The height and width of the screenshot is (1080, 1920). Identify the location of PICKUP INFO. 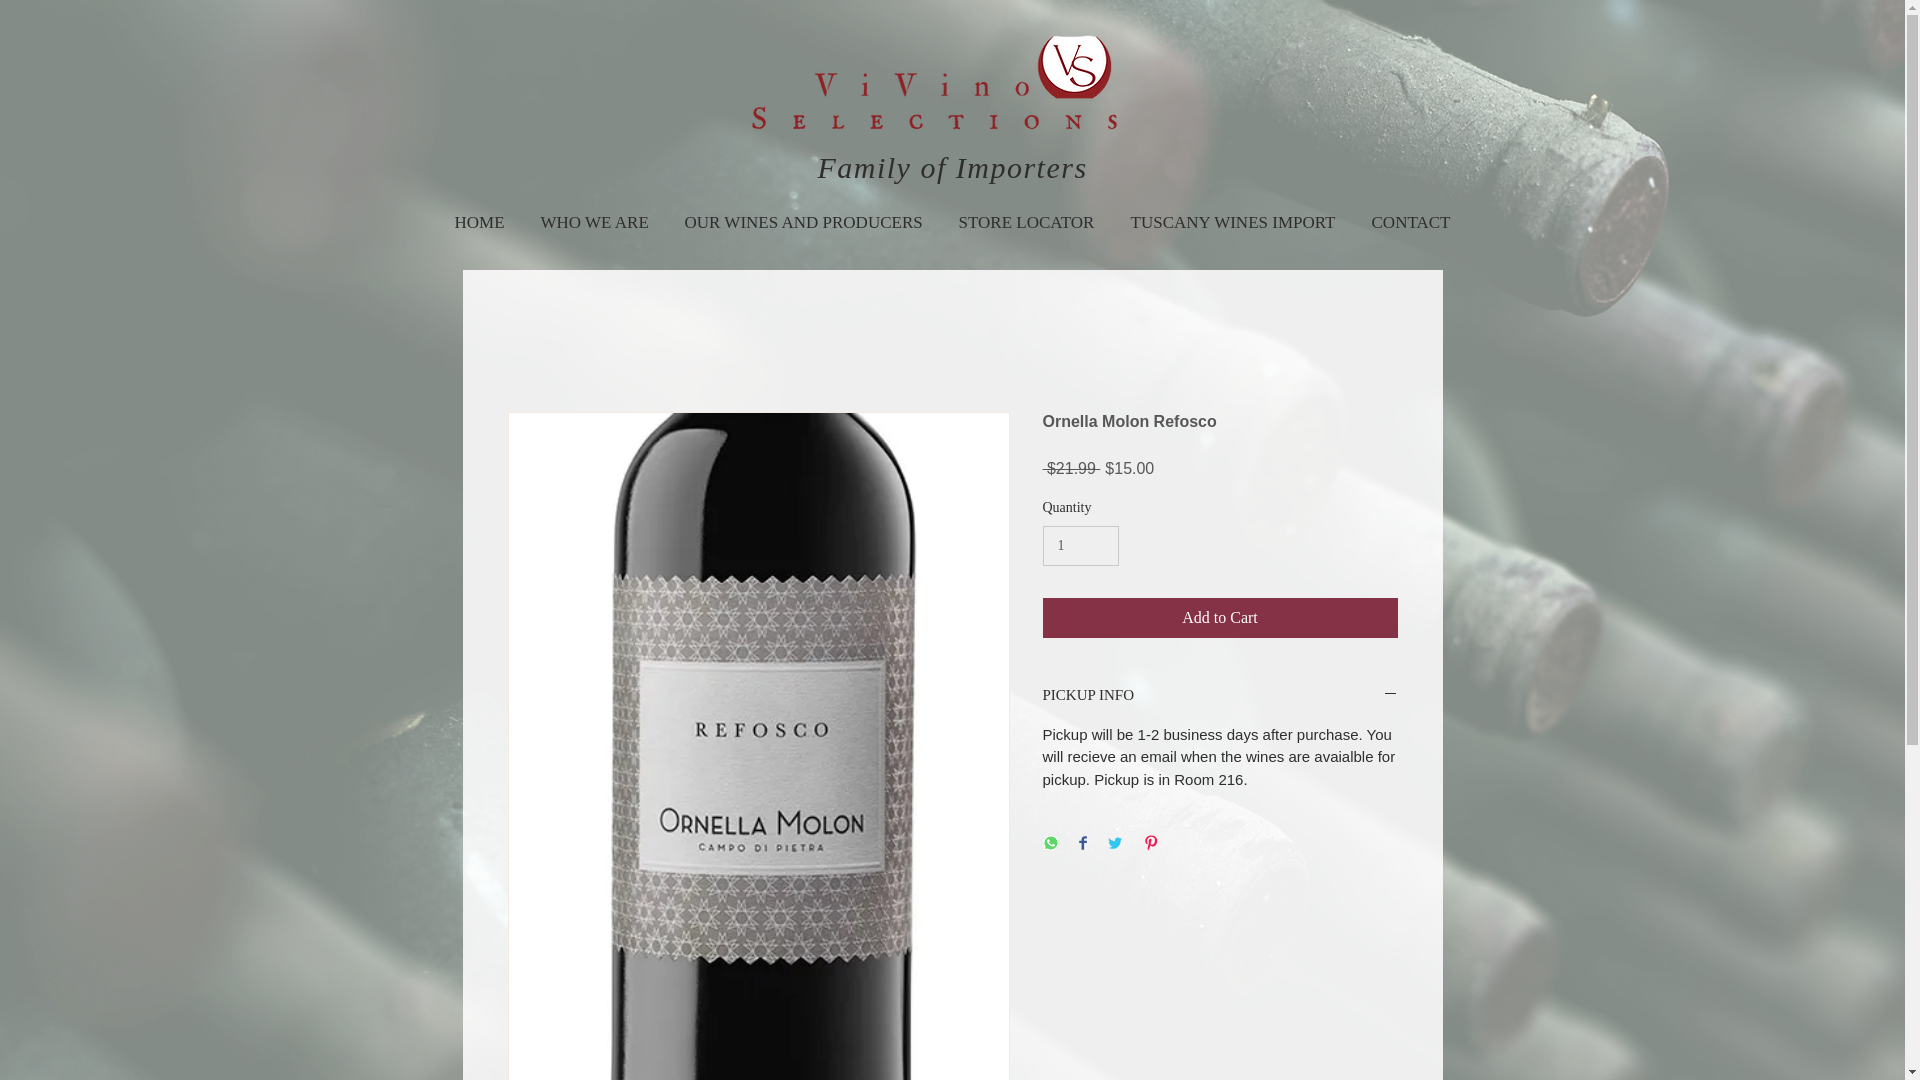
(1220, 696).